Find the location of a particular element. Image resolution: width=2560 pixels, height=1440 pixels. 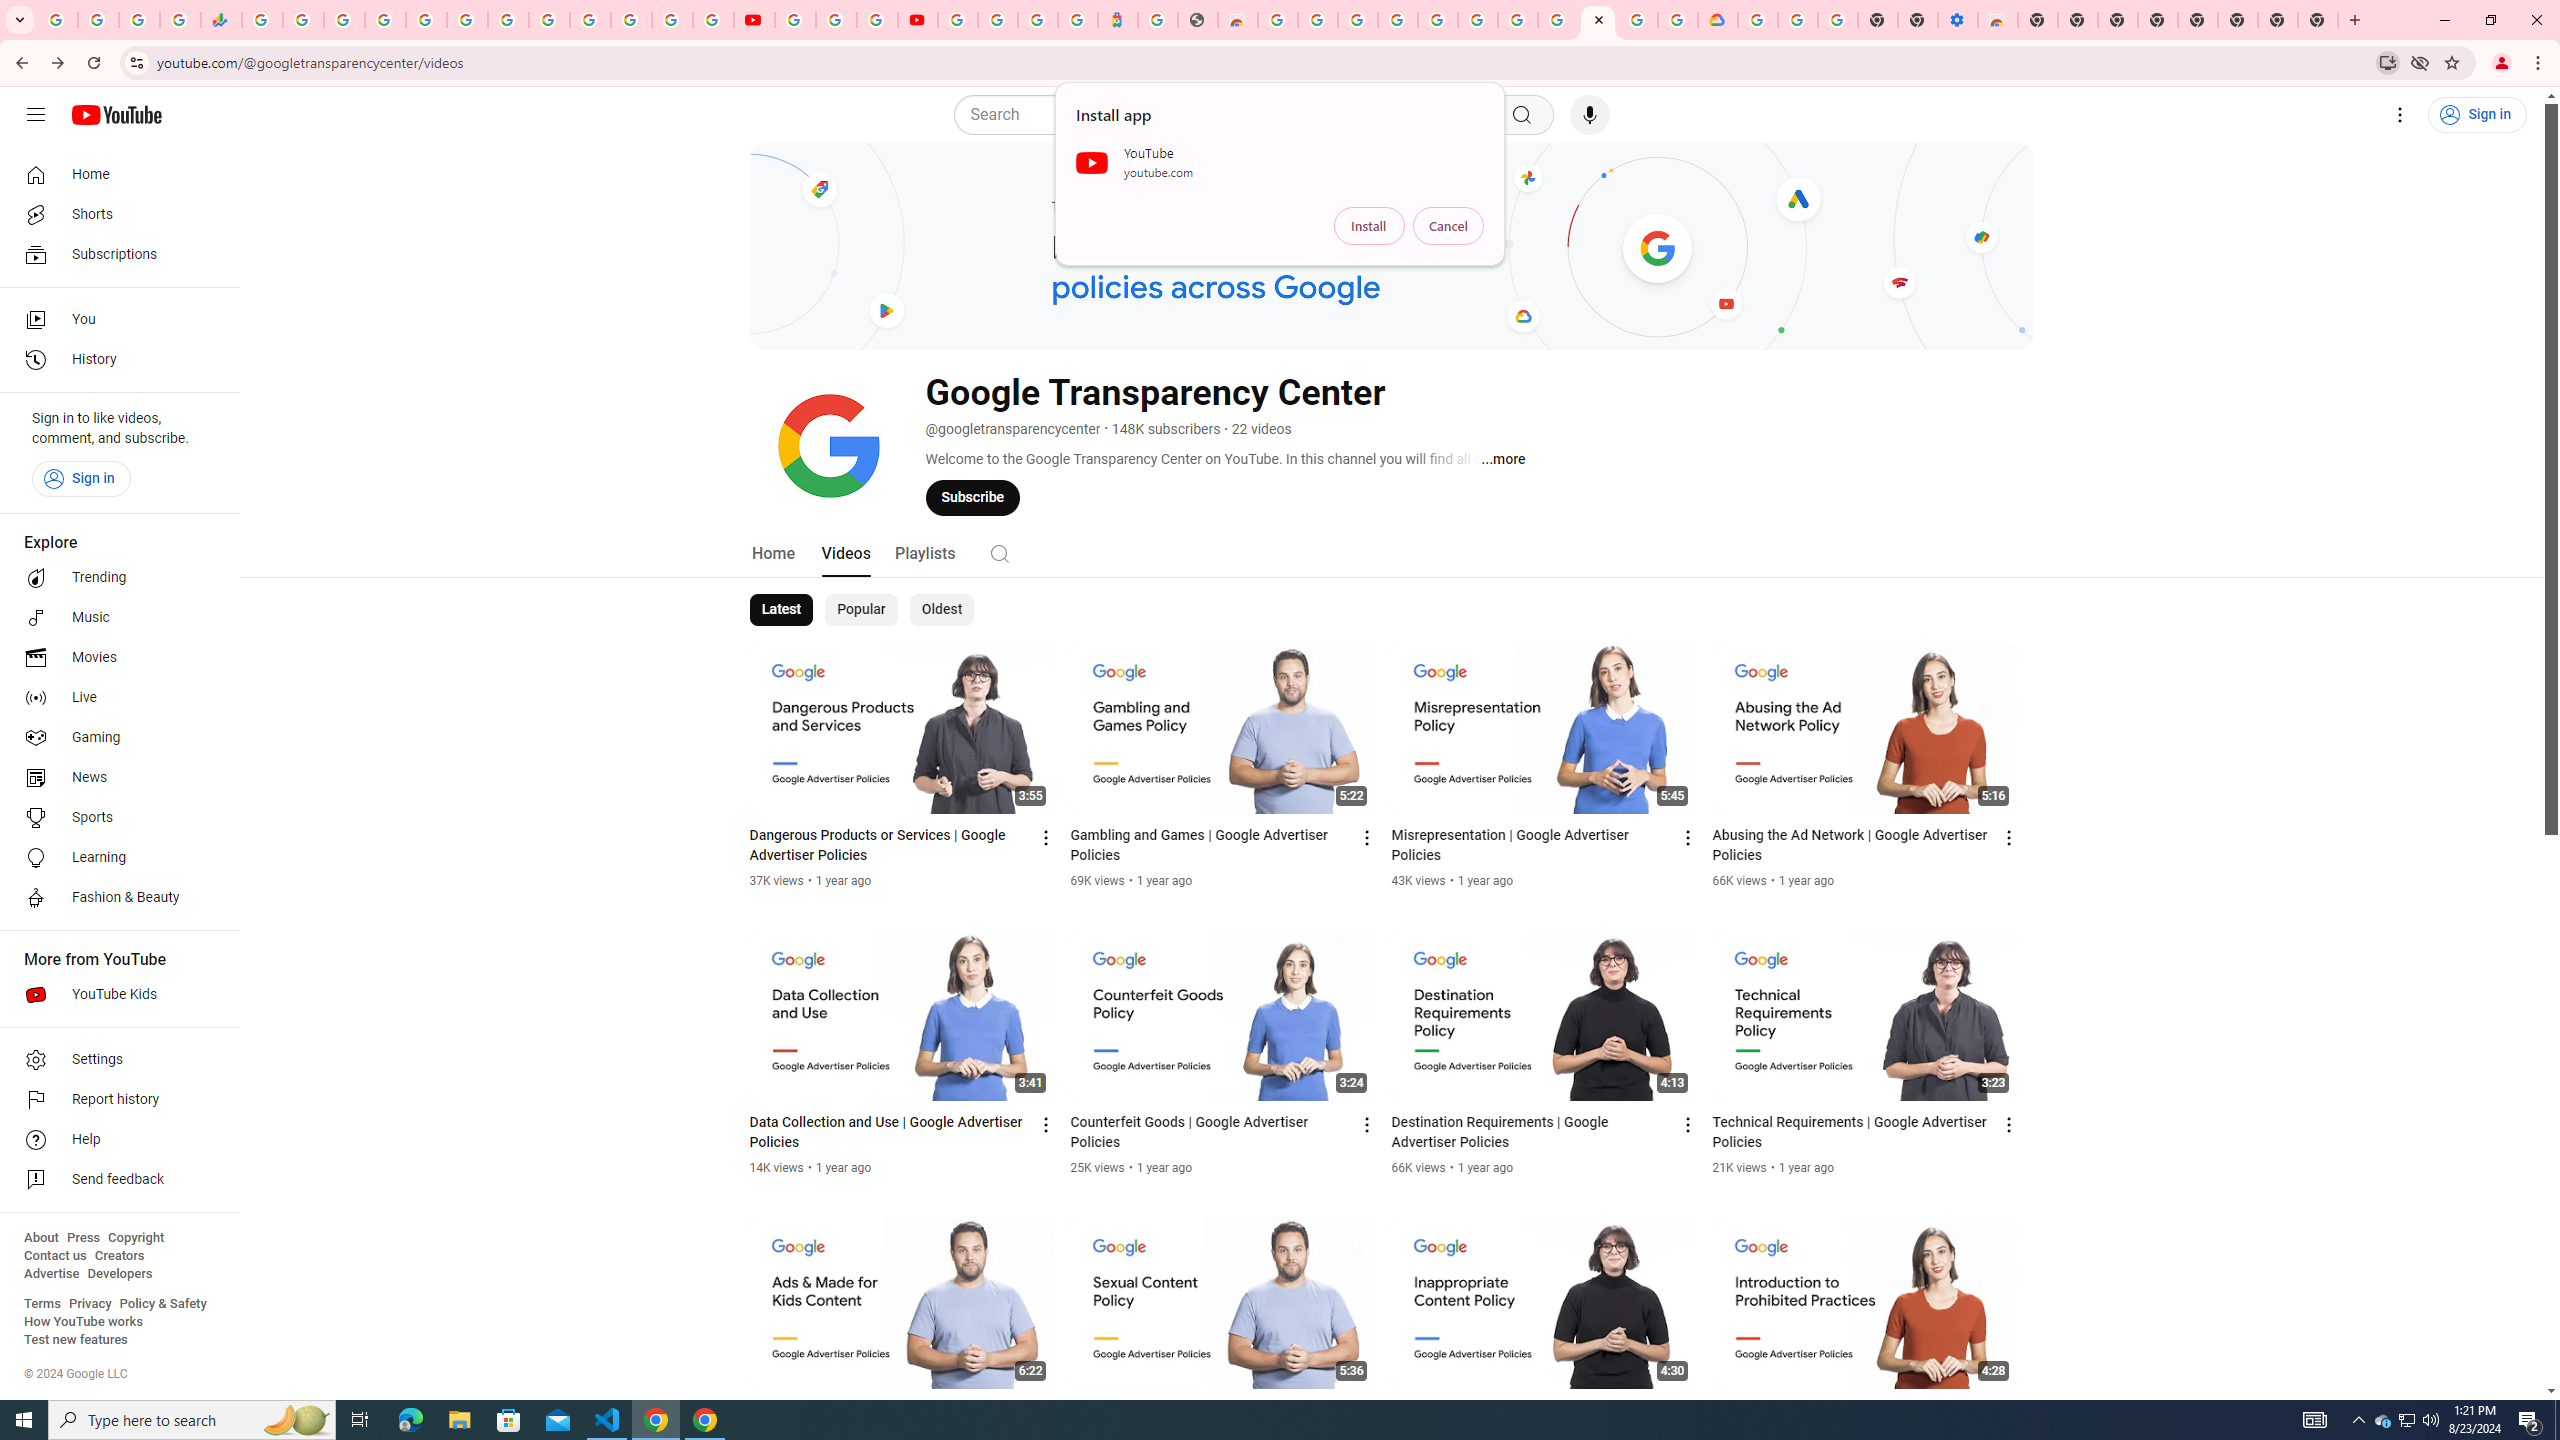

About is located at coordinates (40, 1238).